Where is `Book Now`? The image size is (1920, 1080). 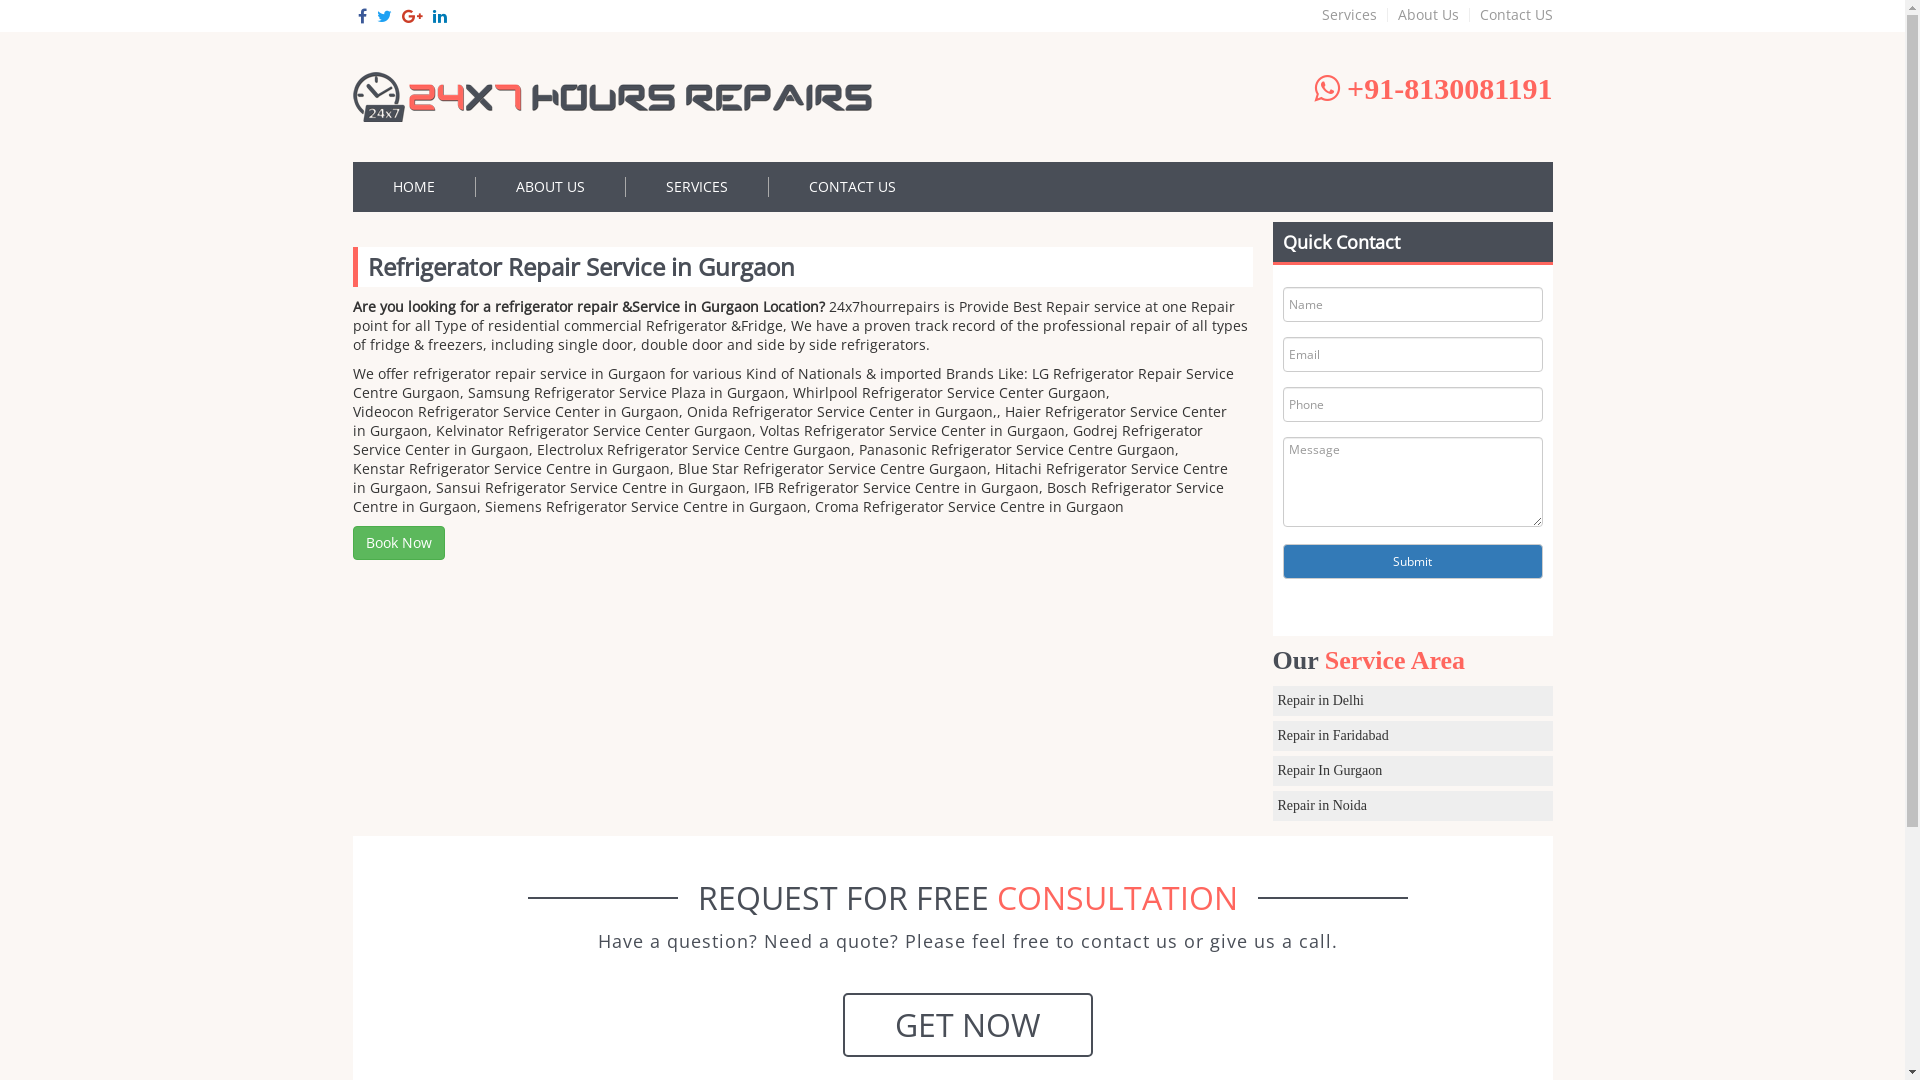
Book Now is located at coordinates (398, 543).